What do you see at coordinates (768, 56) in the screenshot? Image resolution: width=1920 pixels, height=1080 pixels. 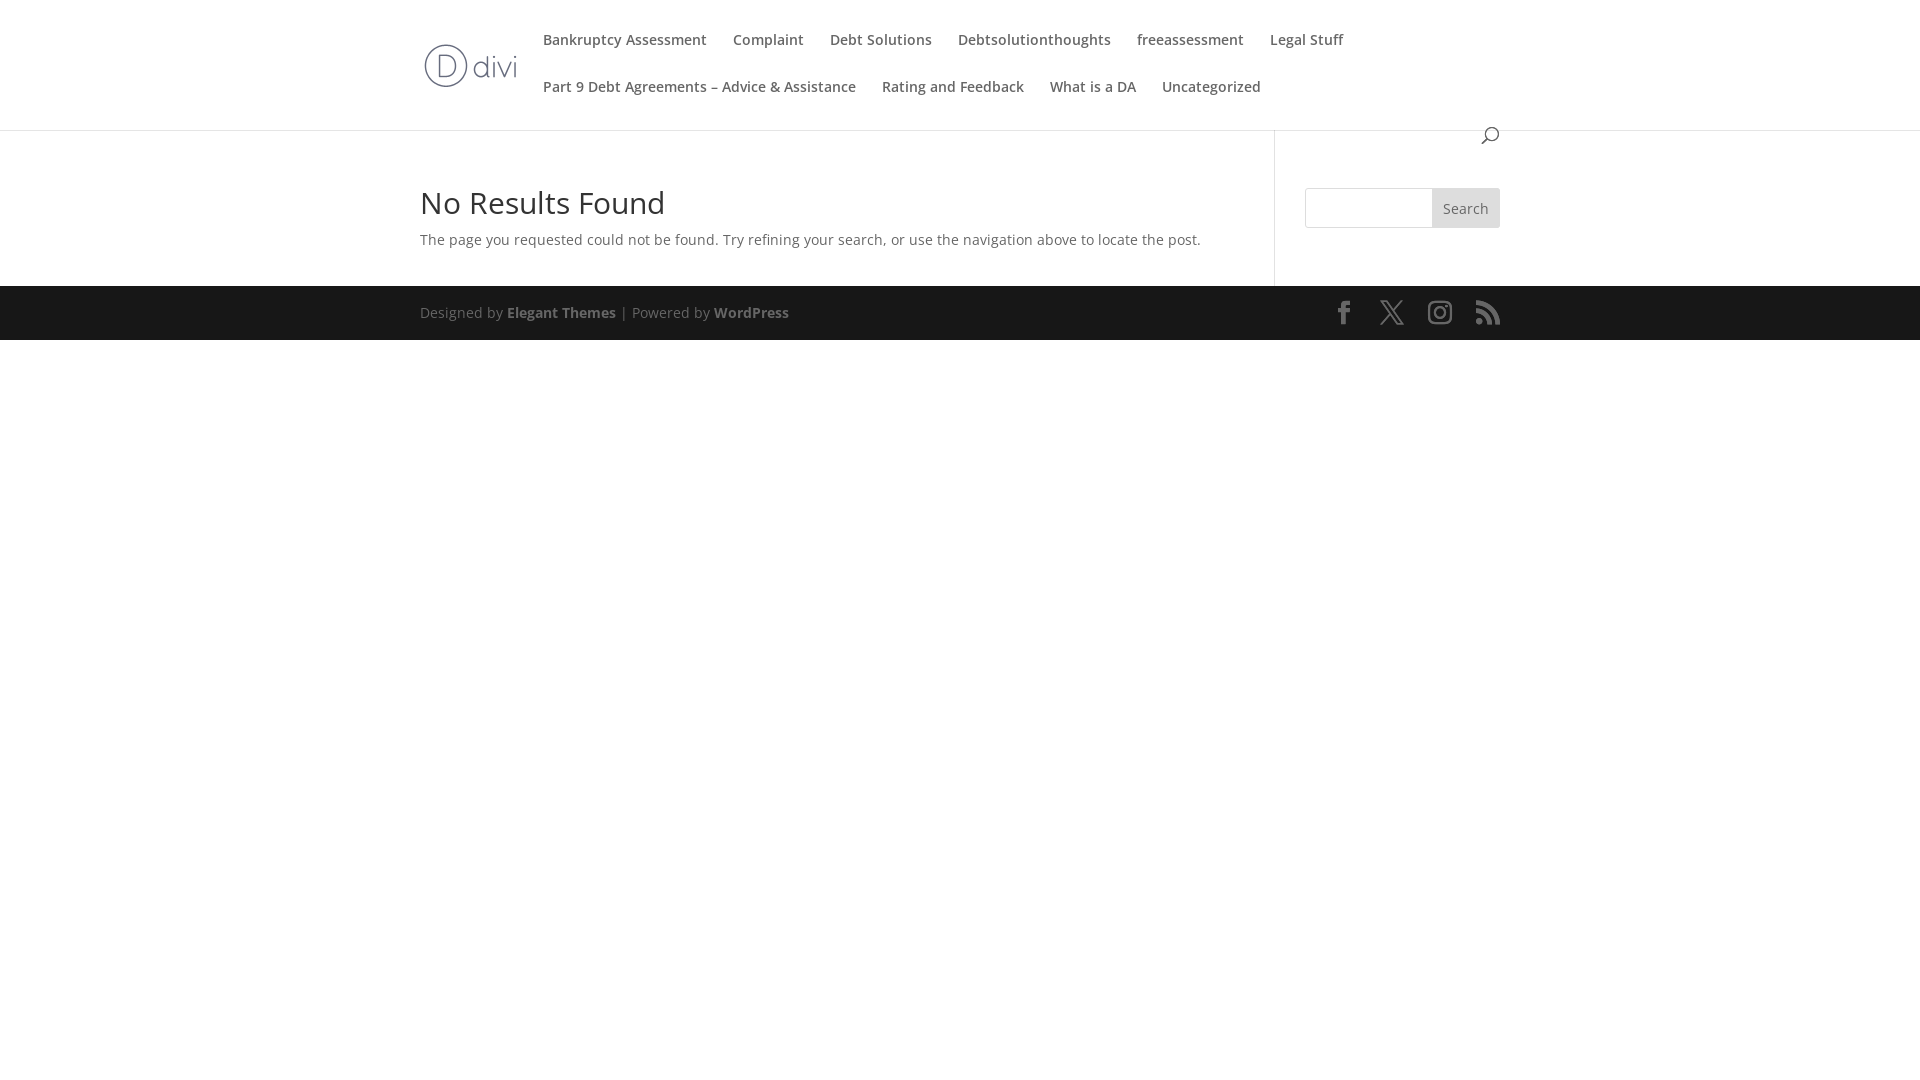 I see `Complaint` at bounding box center [768, 56].